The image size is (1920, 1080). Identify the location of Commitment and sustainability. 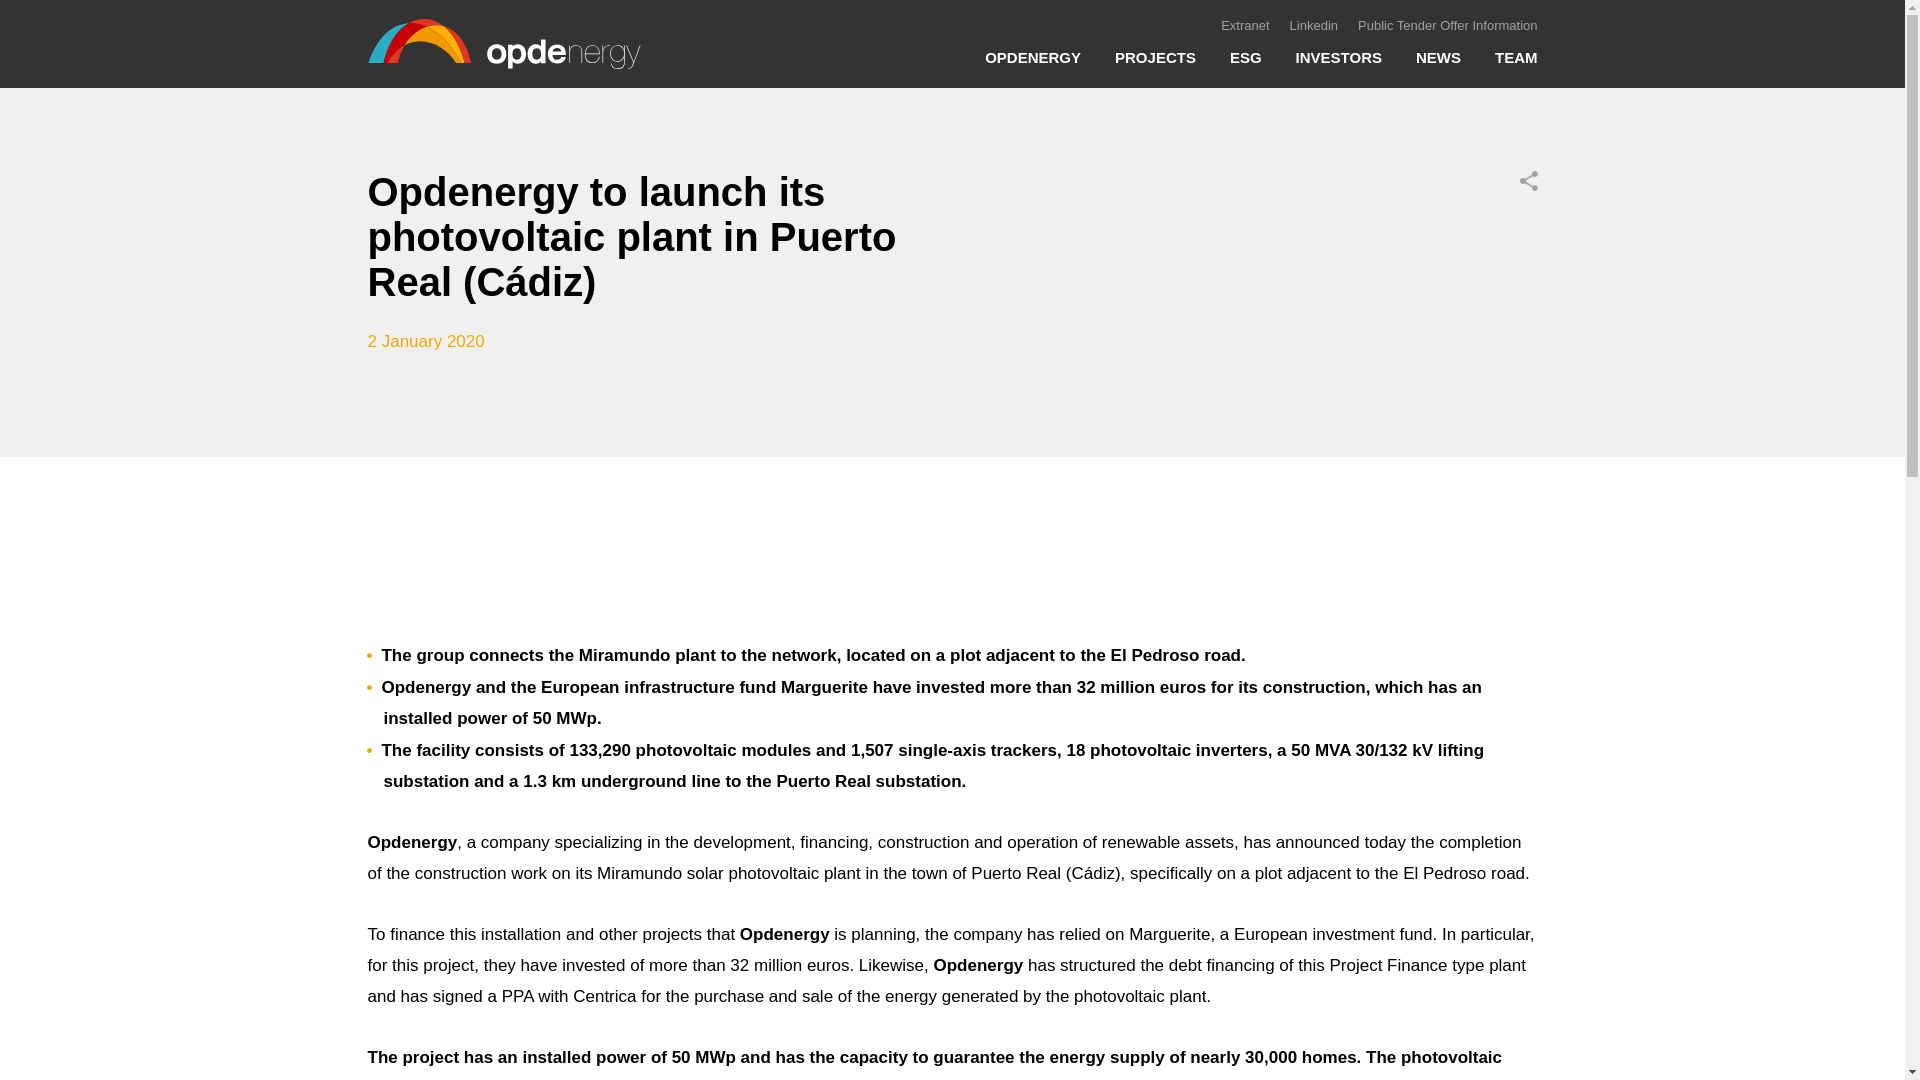
(1163, 47).